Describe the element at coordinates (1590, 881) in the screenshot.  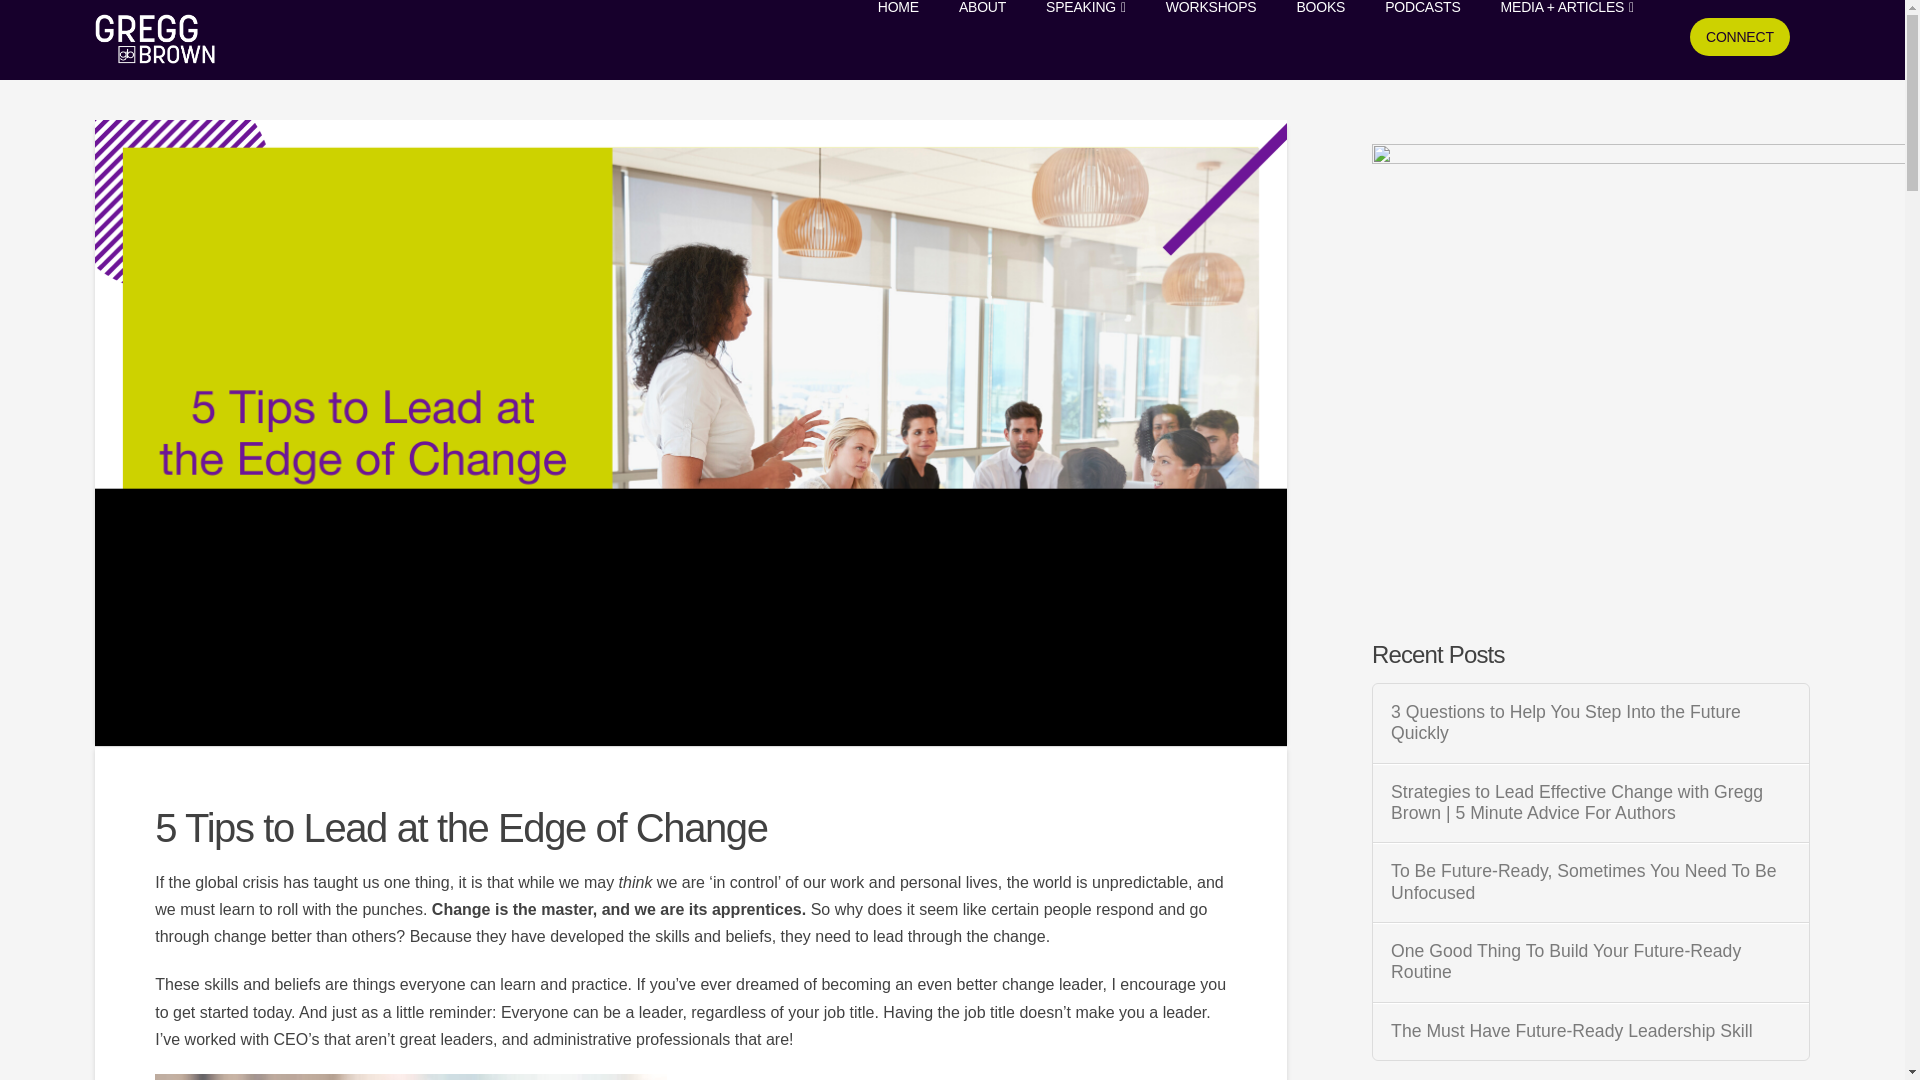
I see `To Be Future-Ready, Sometimes You Need To Be Unfocused` at that location.